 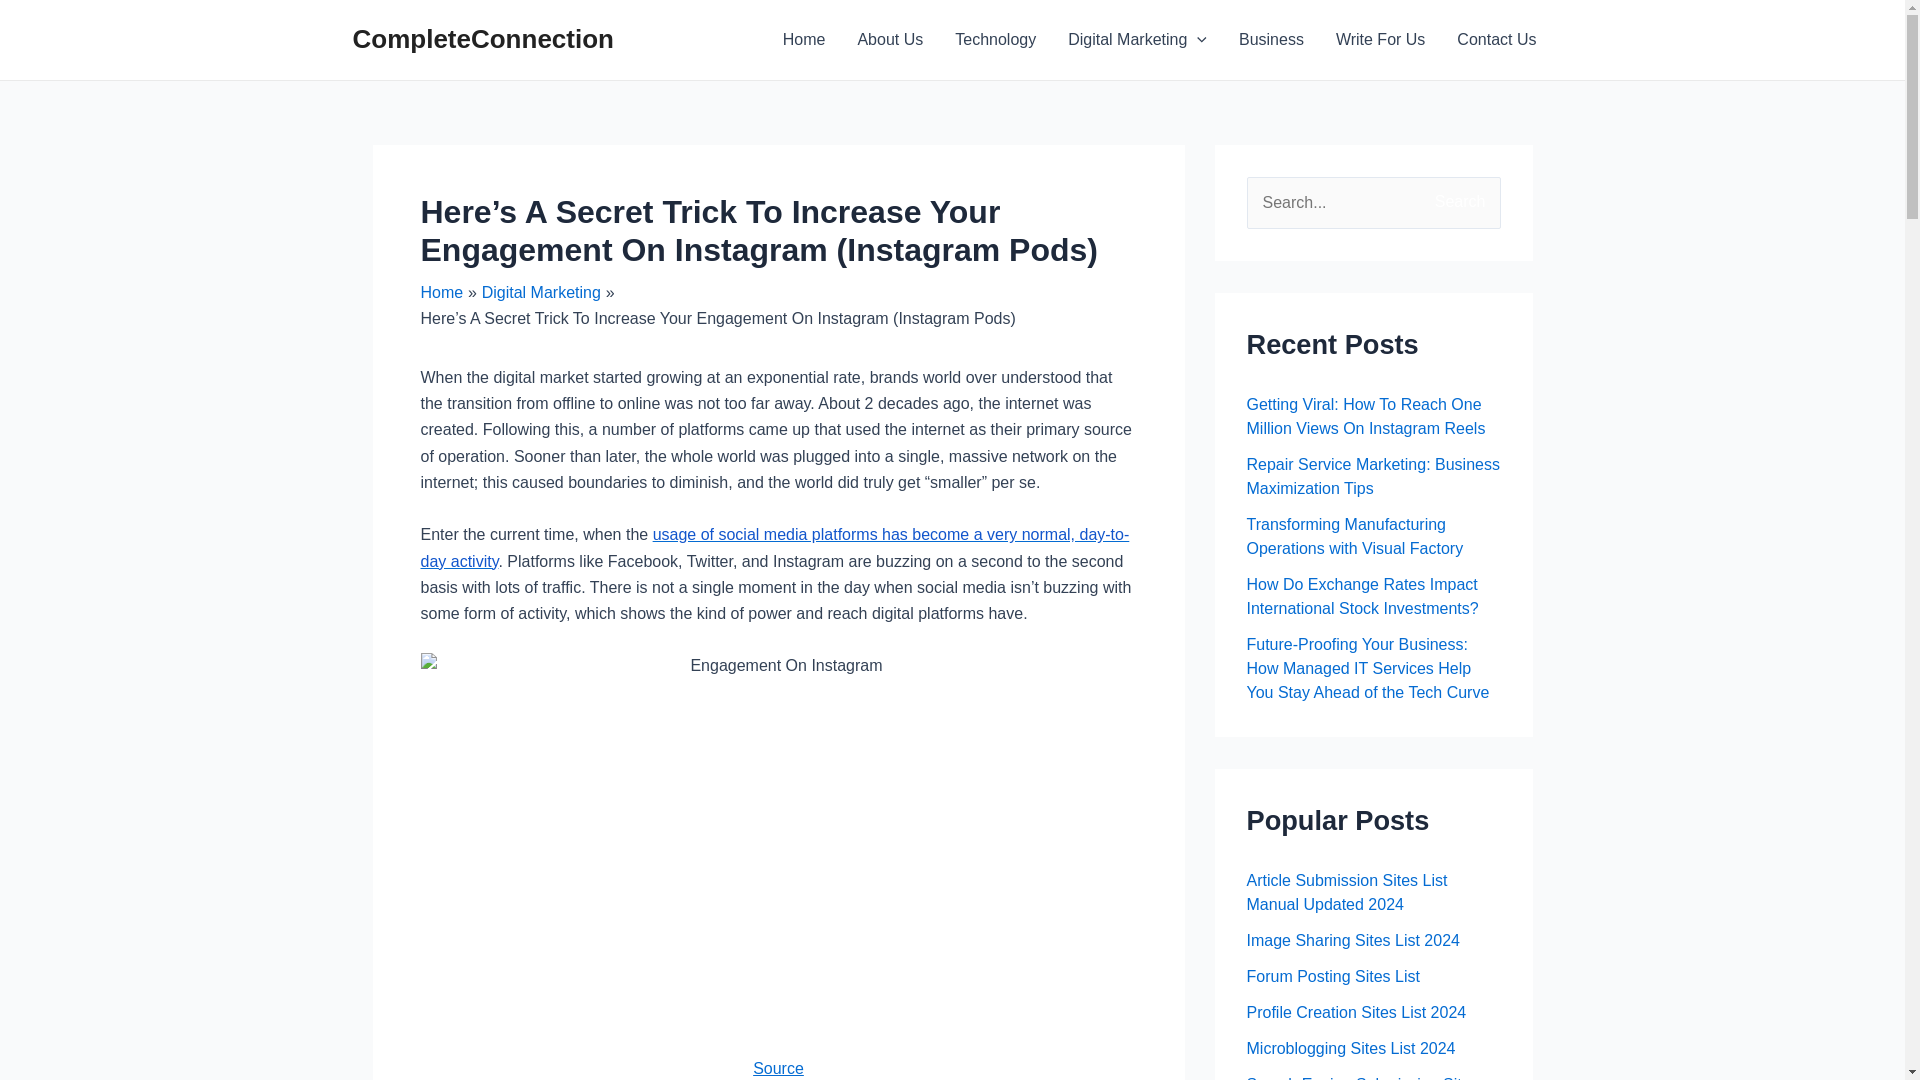 I want to click on Home, so click(x=441, y=292).